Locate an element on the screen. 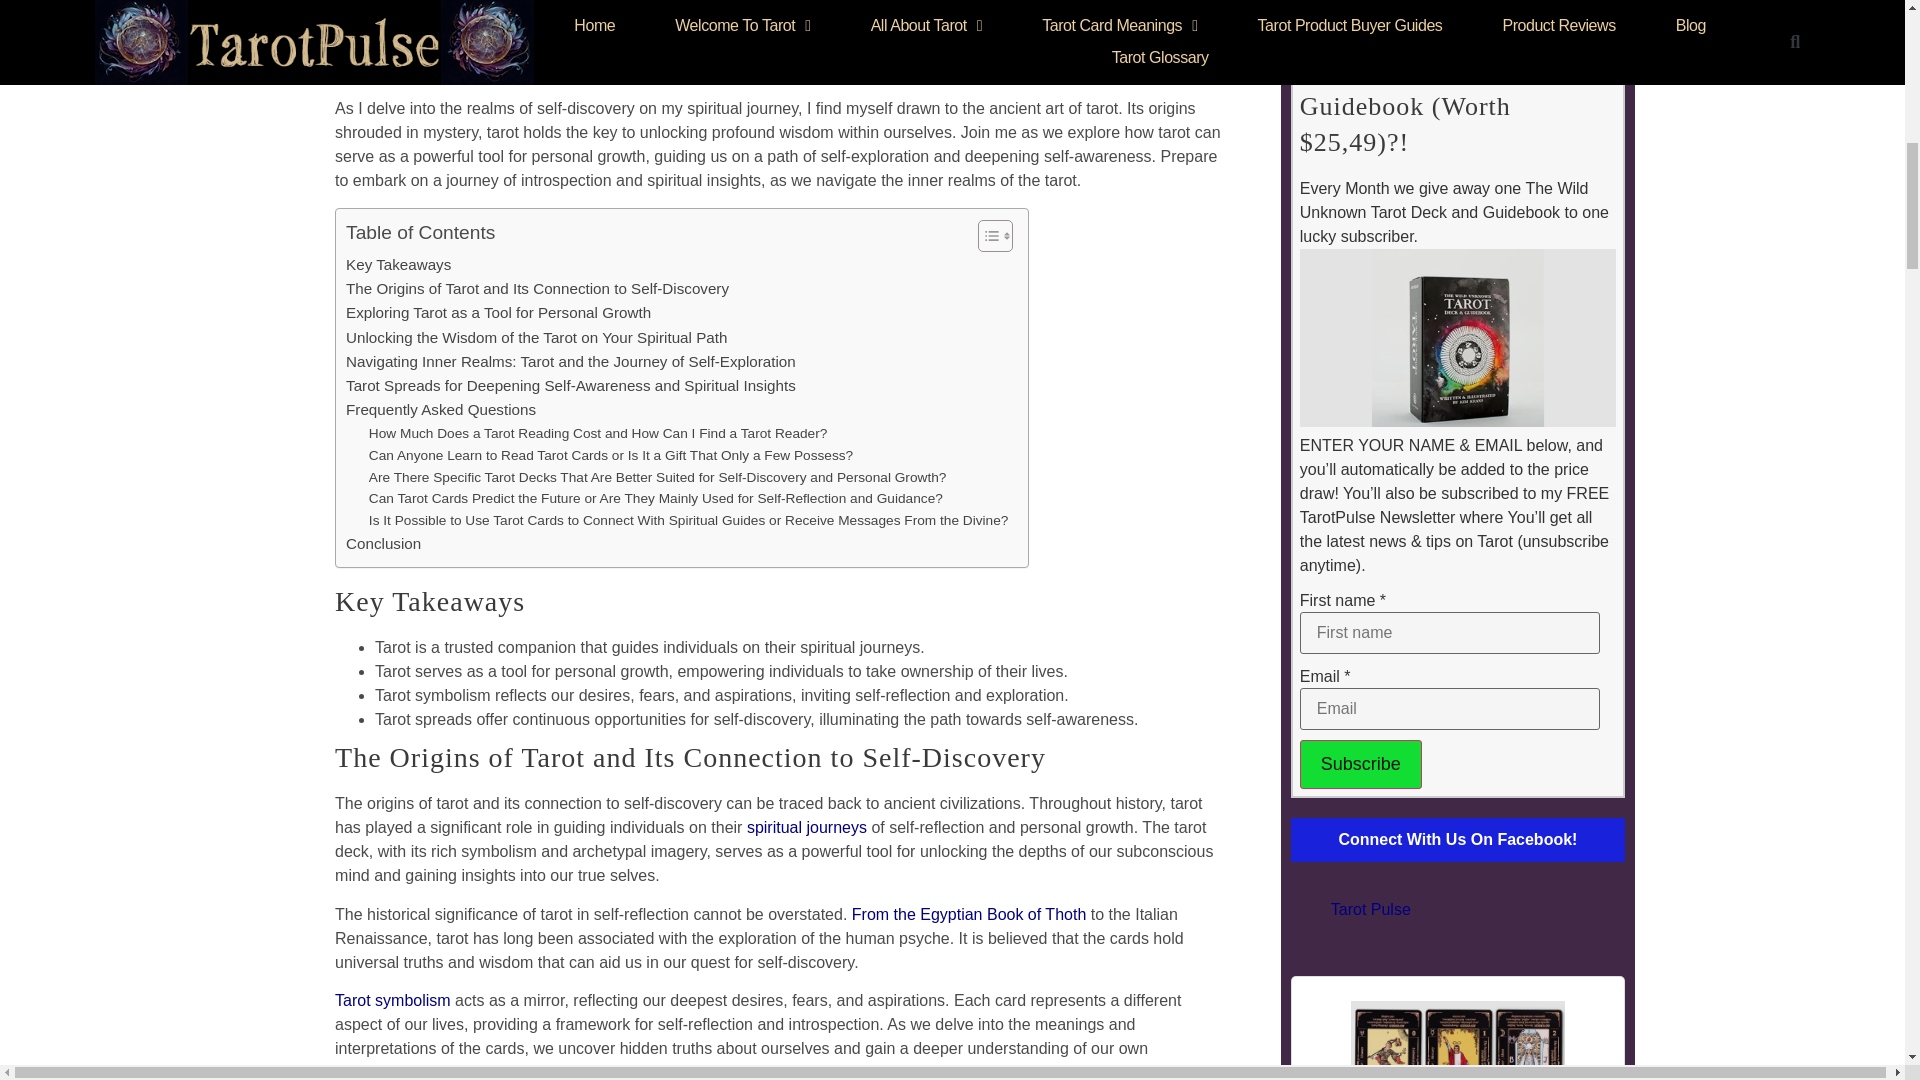 Image resolution: width=1920 pixels, height=1080 pixels. Frequently Asked Questions is located at coordinates (440, 410).